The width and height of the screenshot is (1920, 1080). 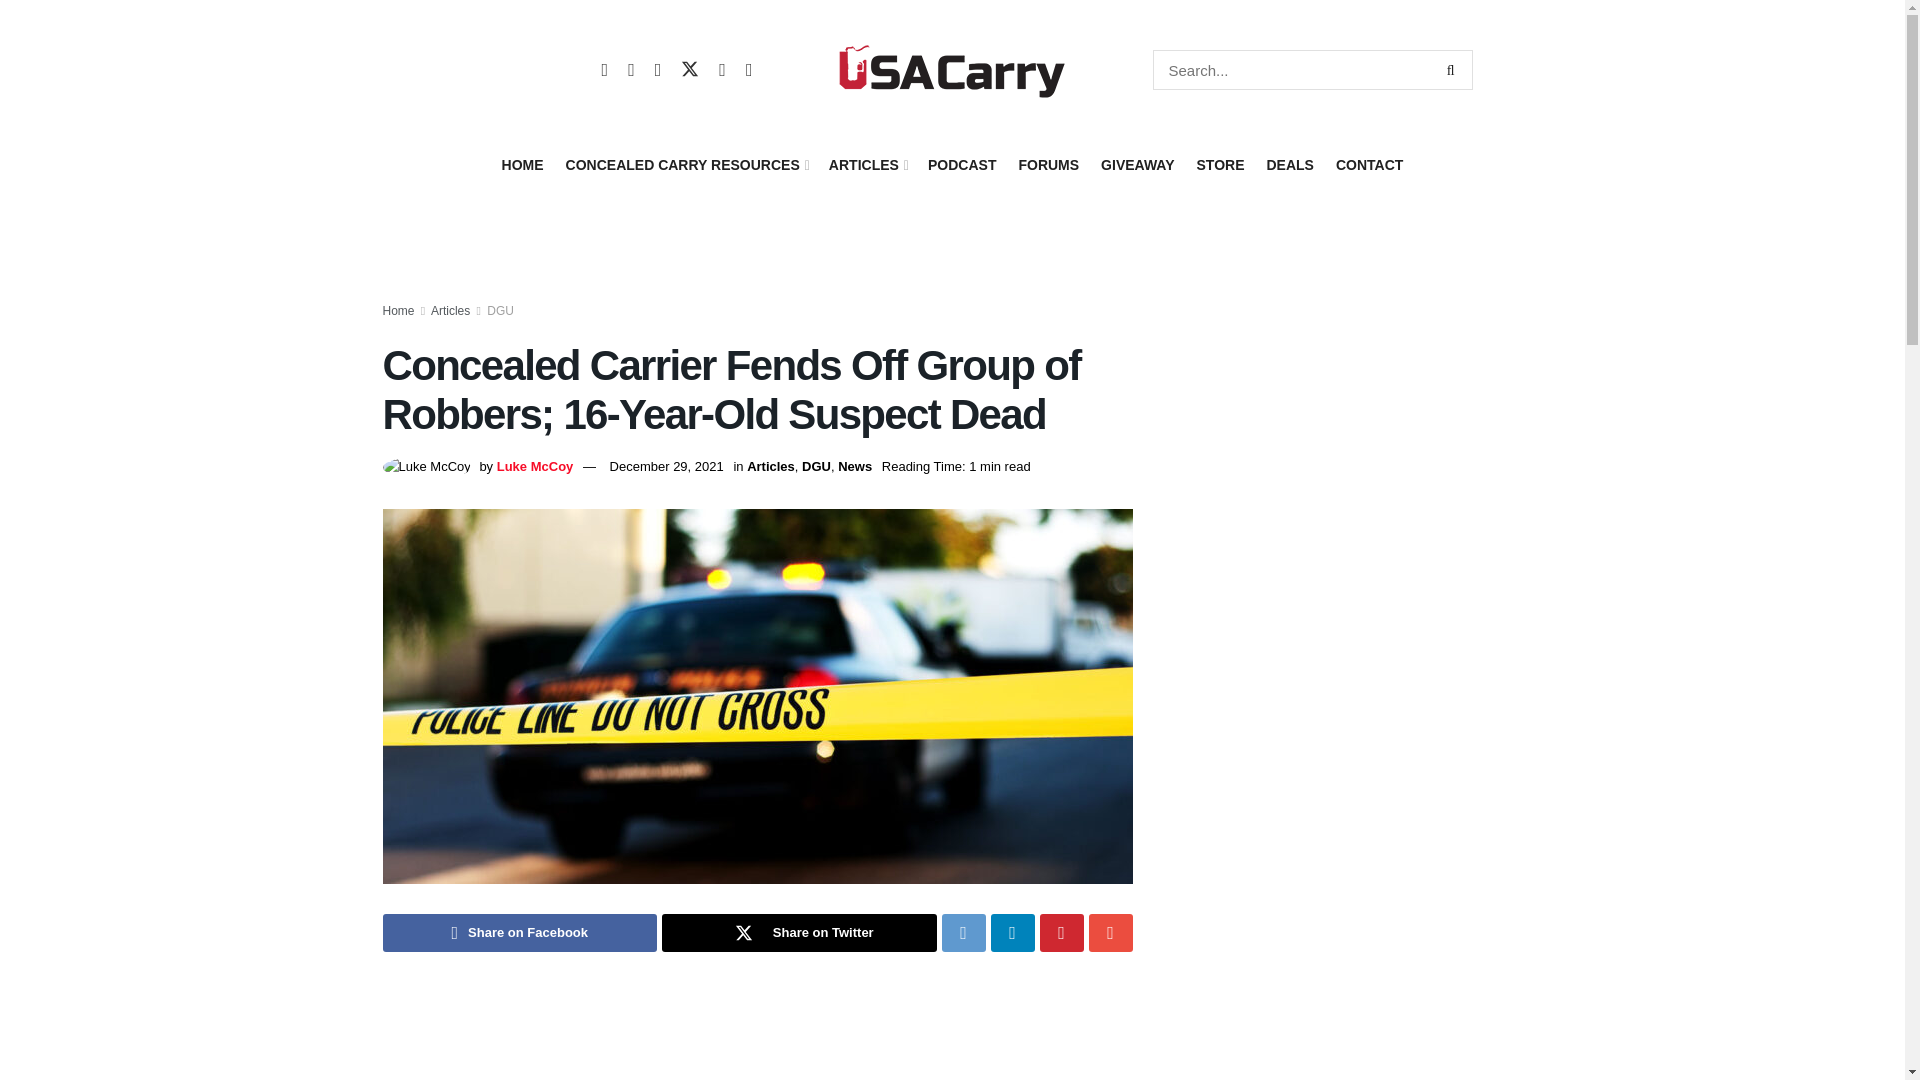 I want to click on Concealed Carry Resources, so click(x=686, y=165).